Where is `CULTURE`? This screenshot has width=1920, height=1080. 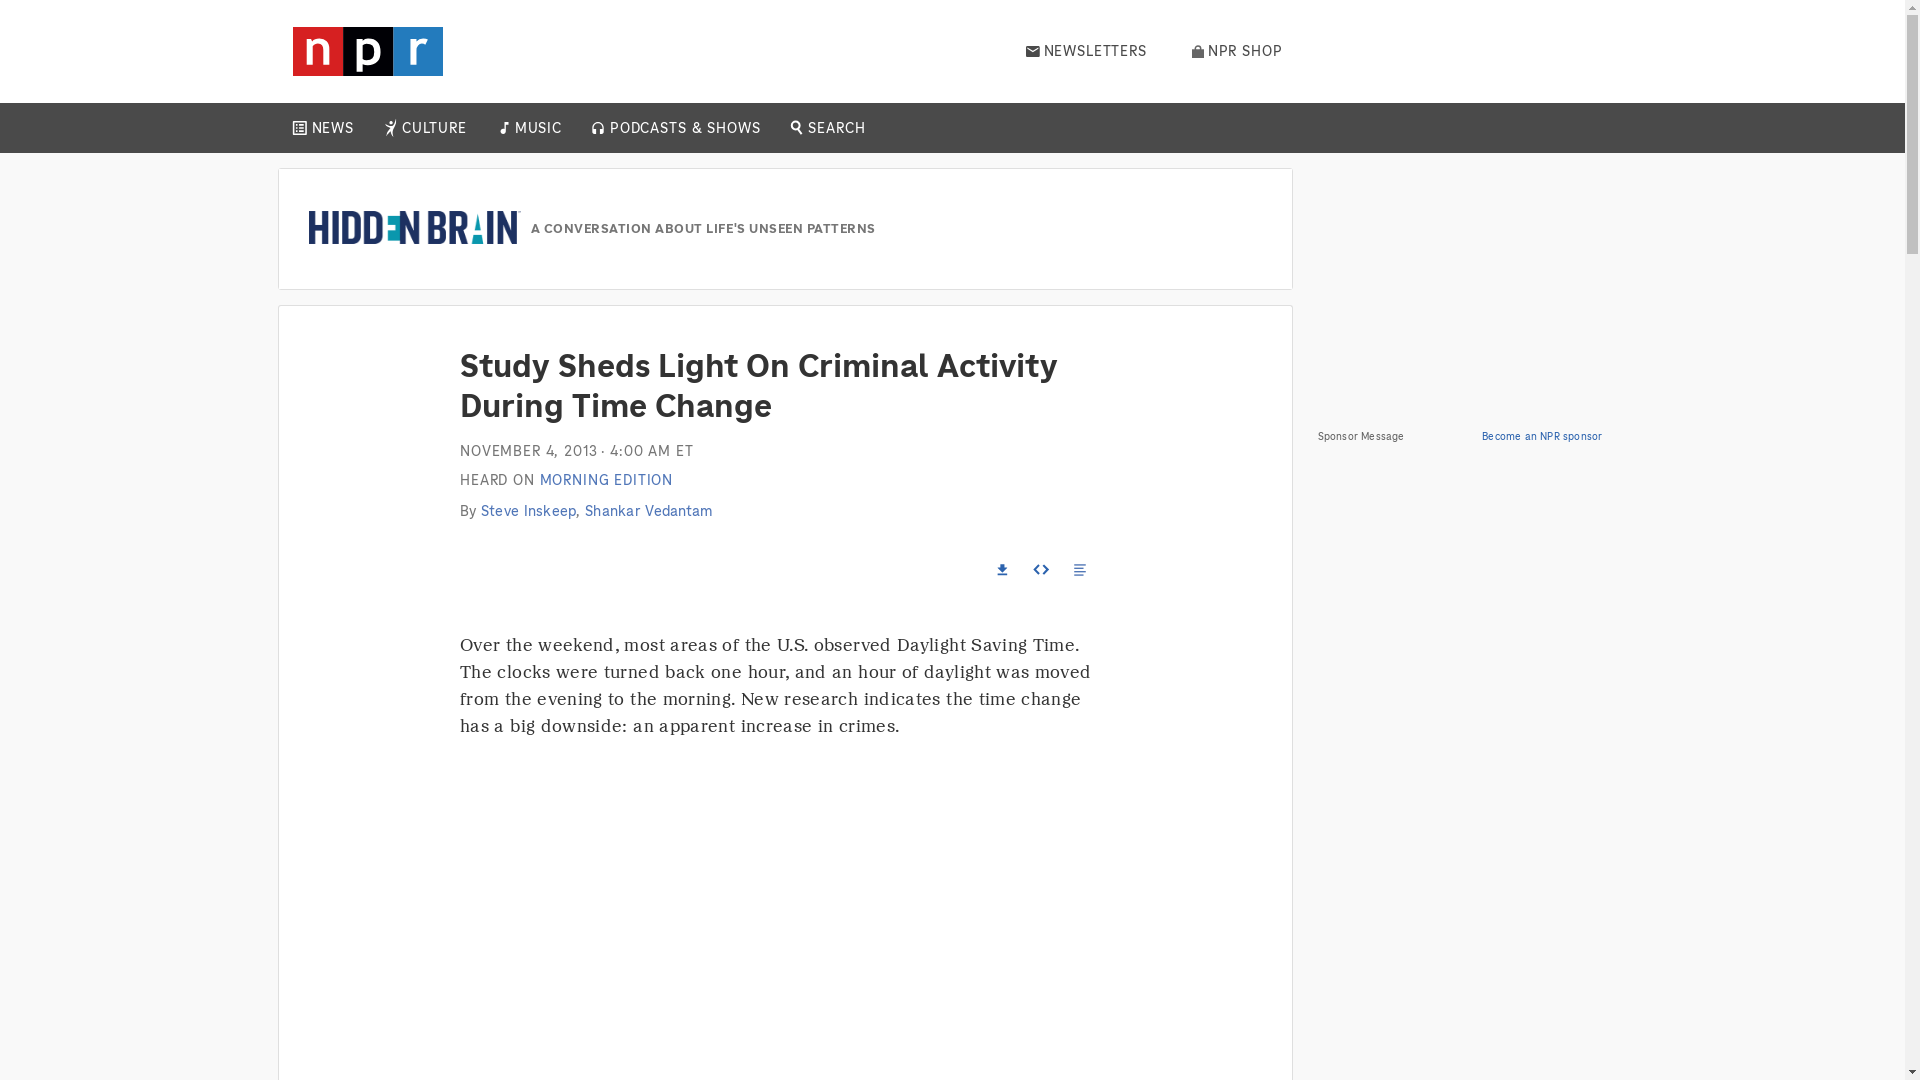 CULTURE is located at coordinates (434, 128).